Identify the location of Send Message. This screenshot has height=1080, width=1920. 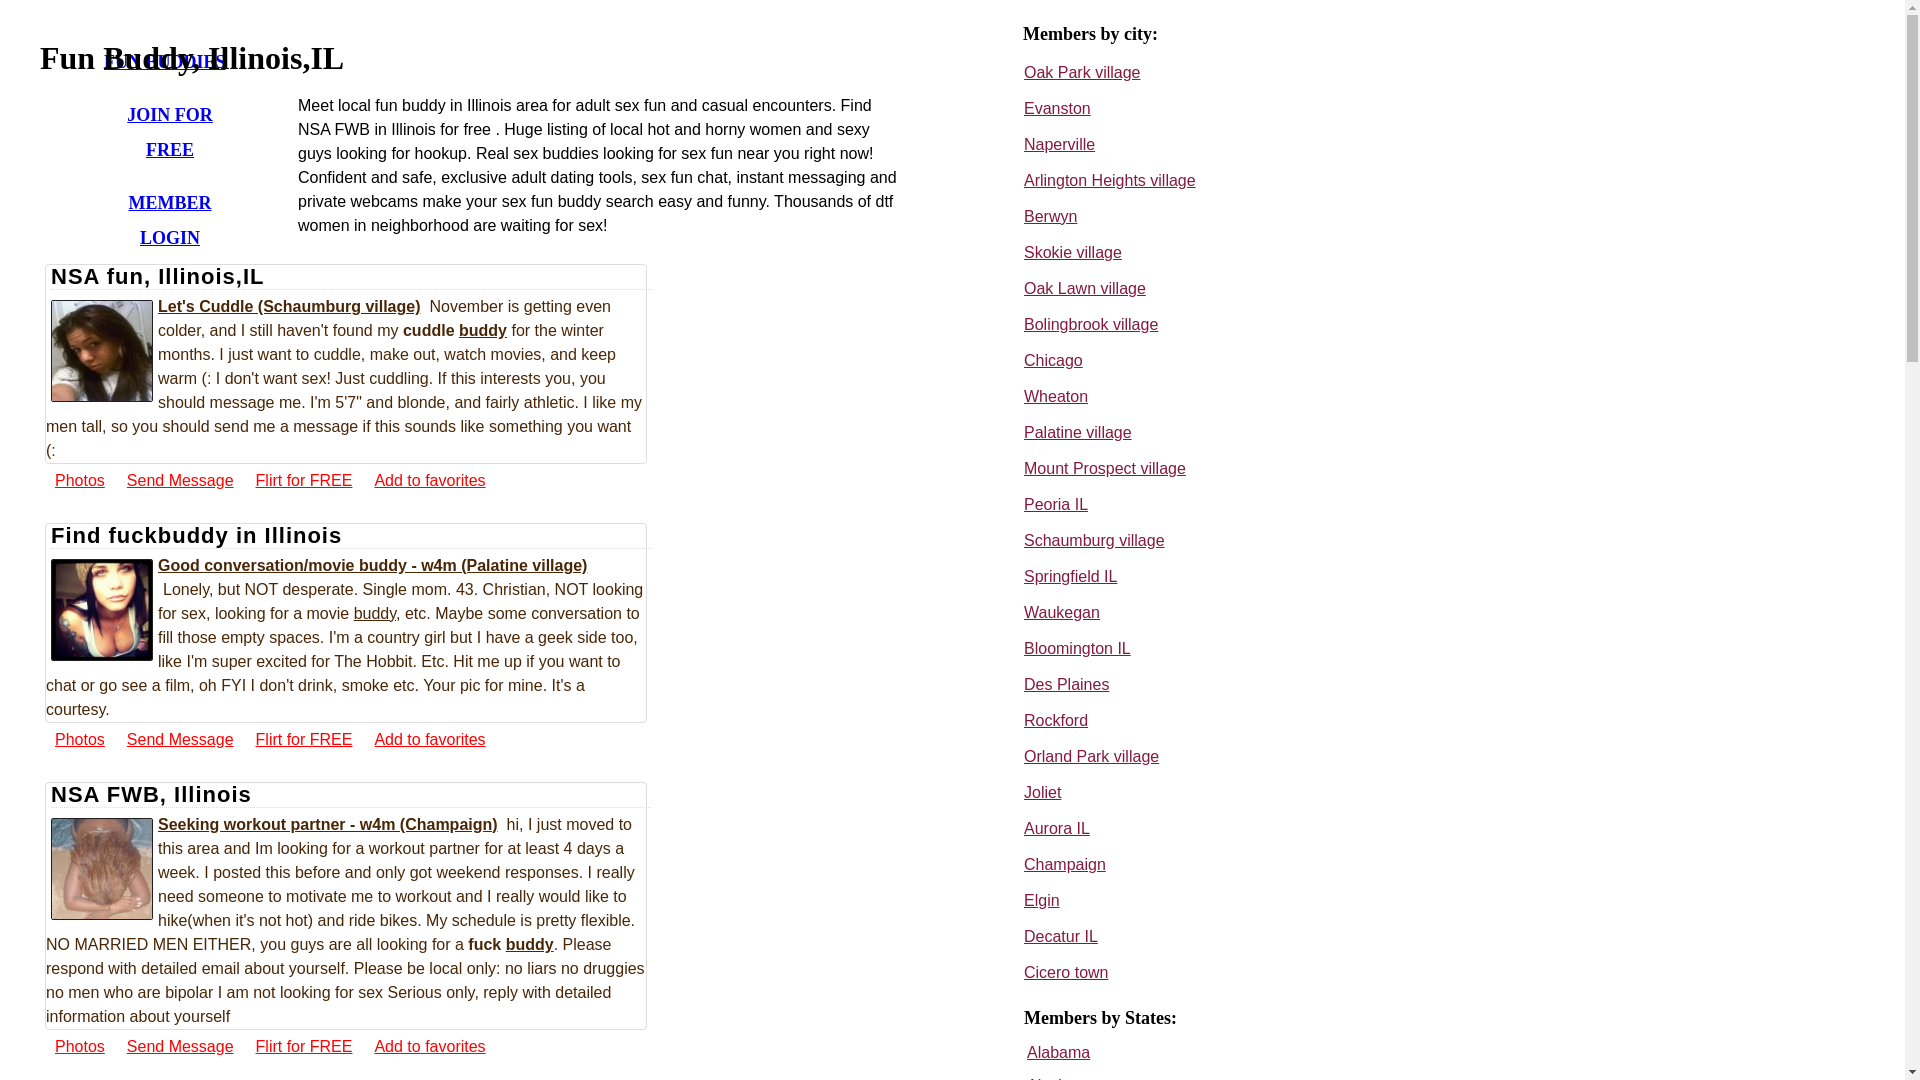
(180, 738).